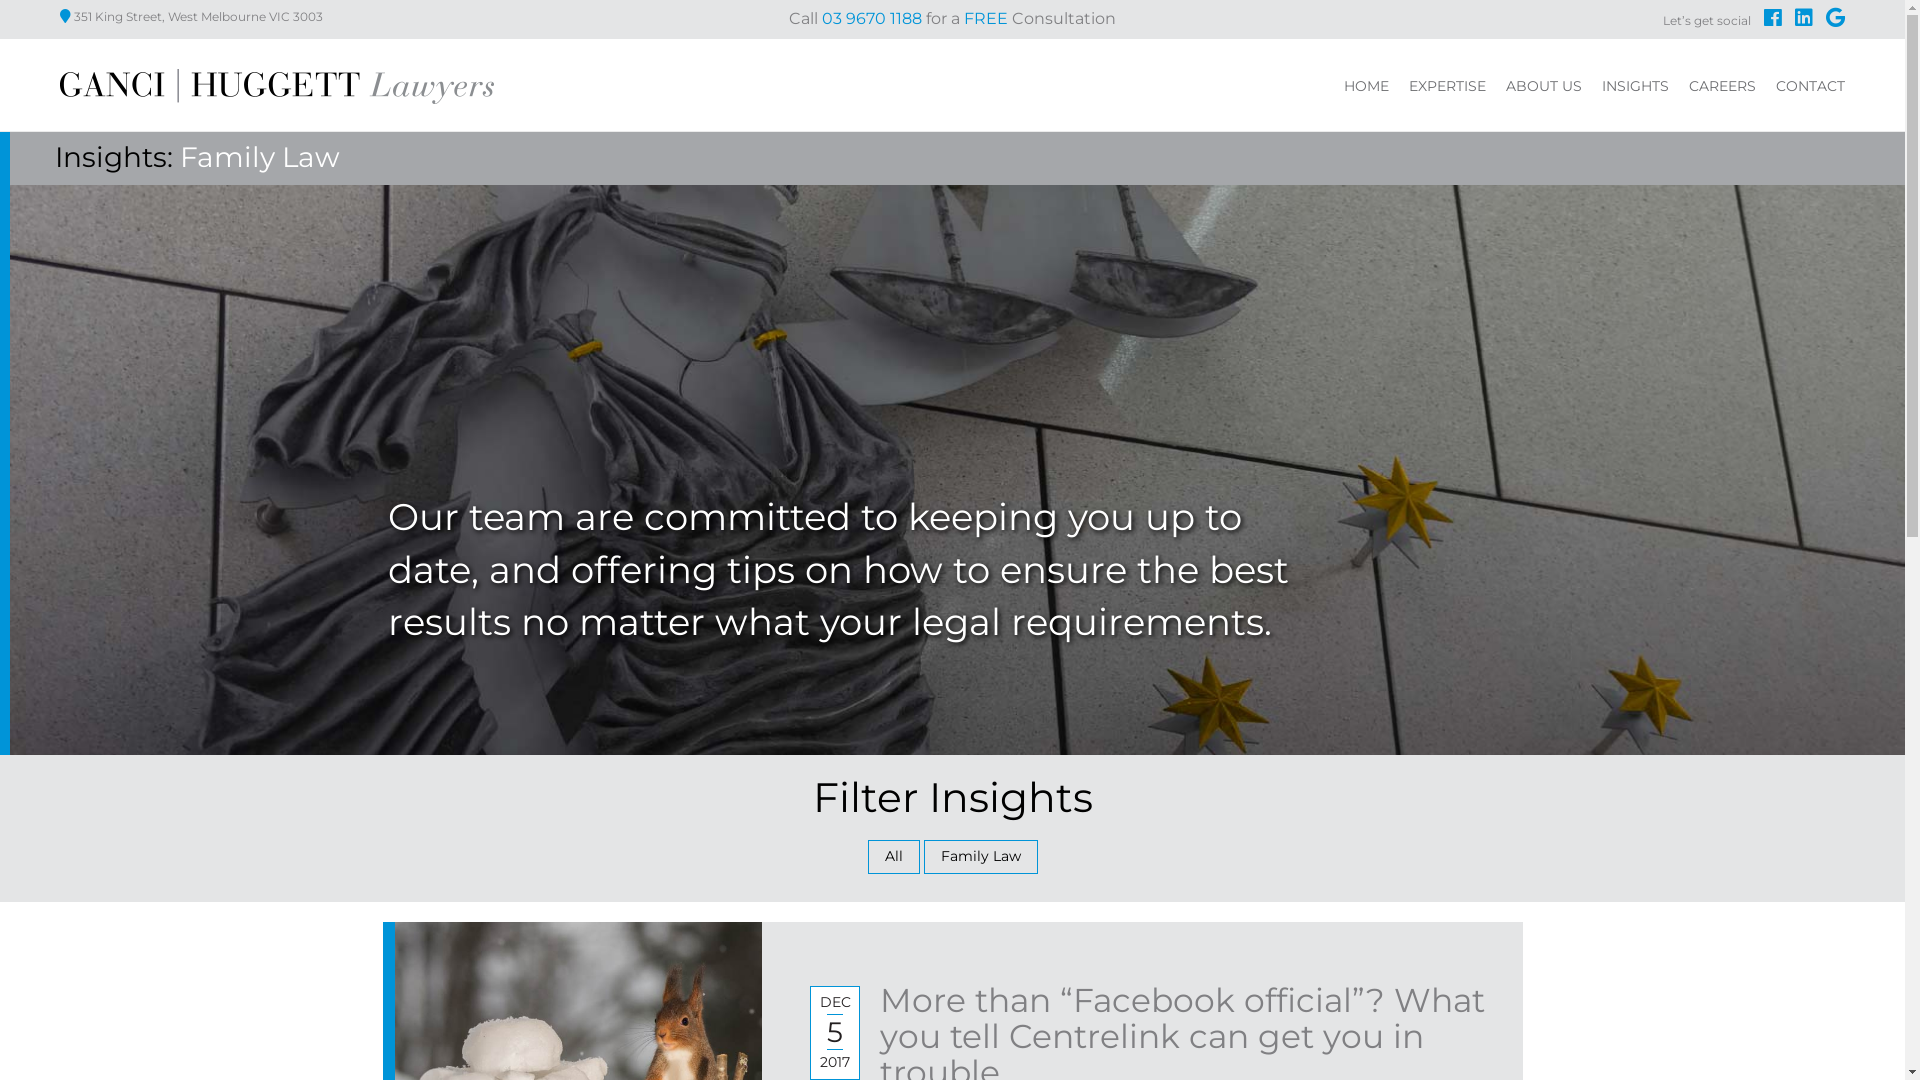 The image size is (1920, 1080). What do you see at coordinates (260, 157) in the screenshot?
I see `Family Law` at bounding box center [260, 157].